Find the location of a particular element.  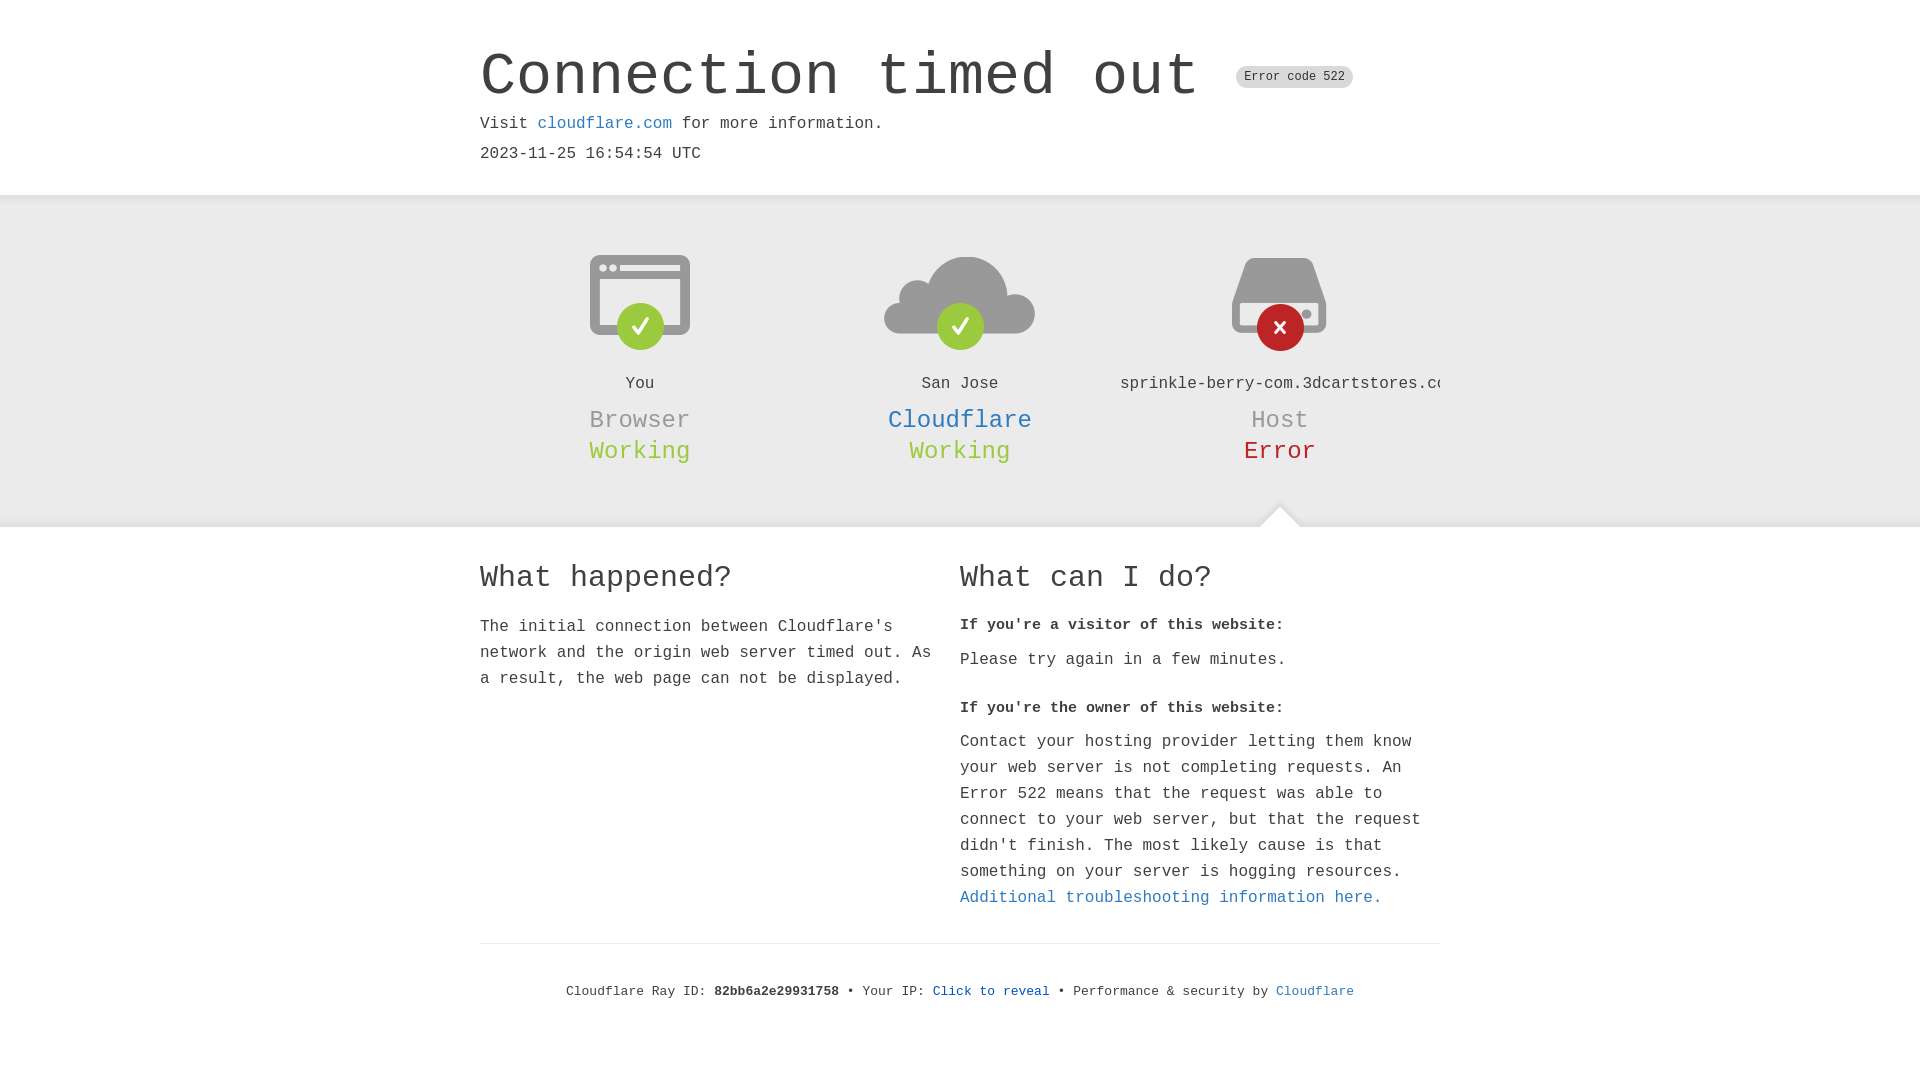

Cloudflare is located at coordinates (960, 420).